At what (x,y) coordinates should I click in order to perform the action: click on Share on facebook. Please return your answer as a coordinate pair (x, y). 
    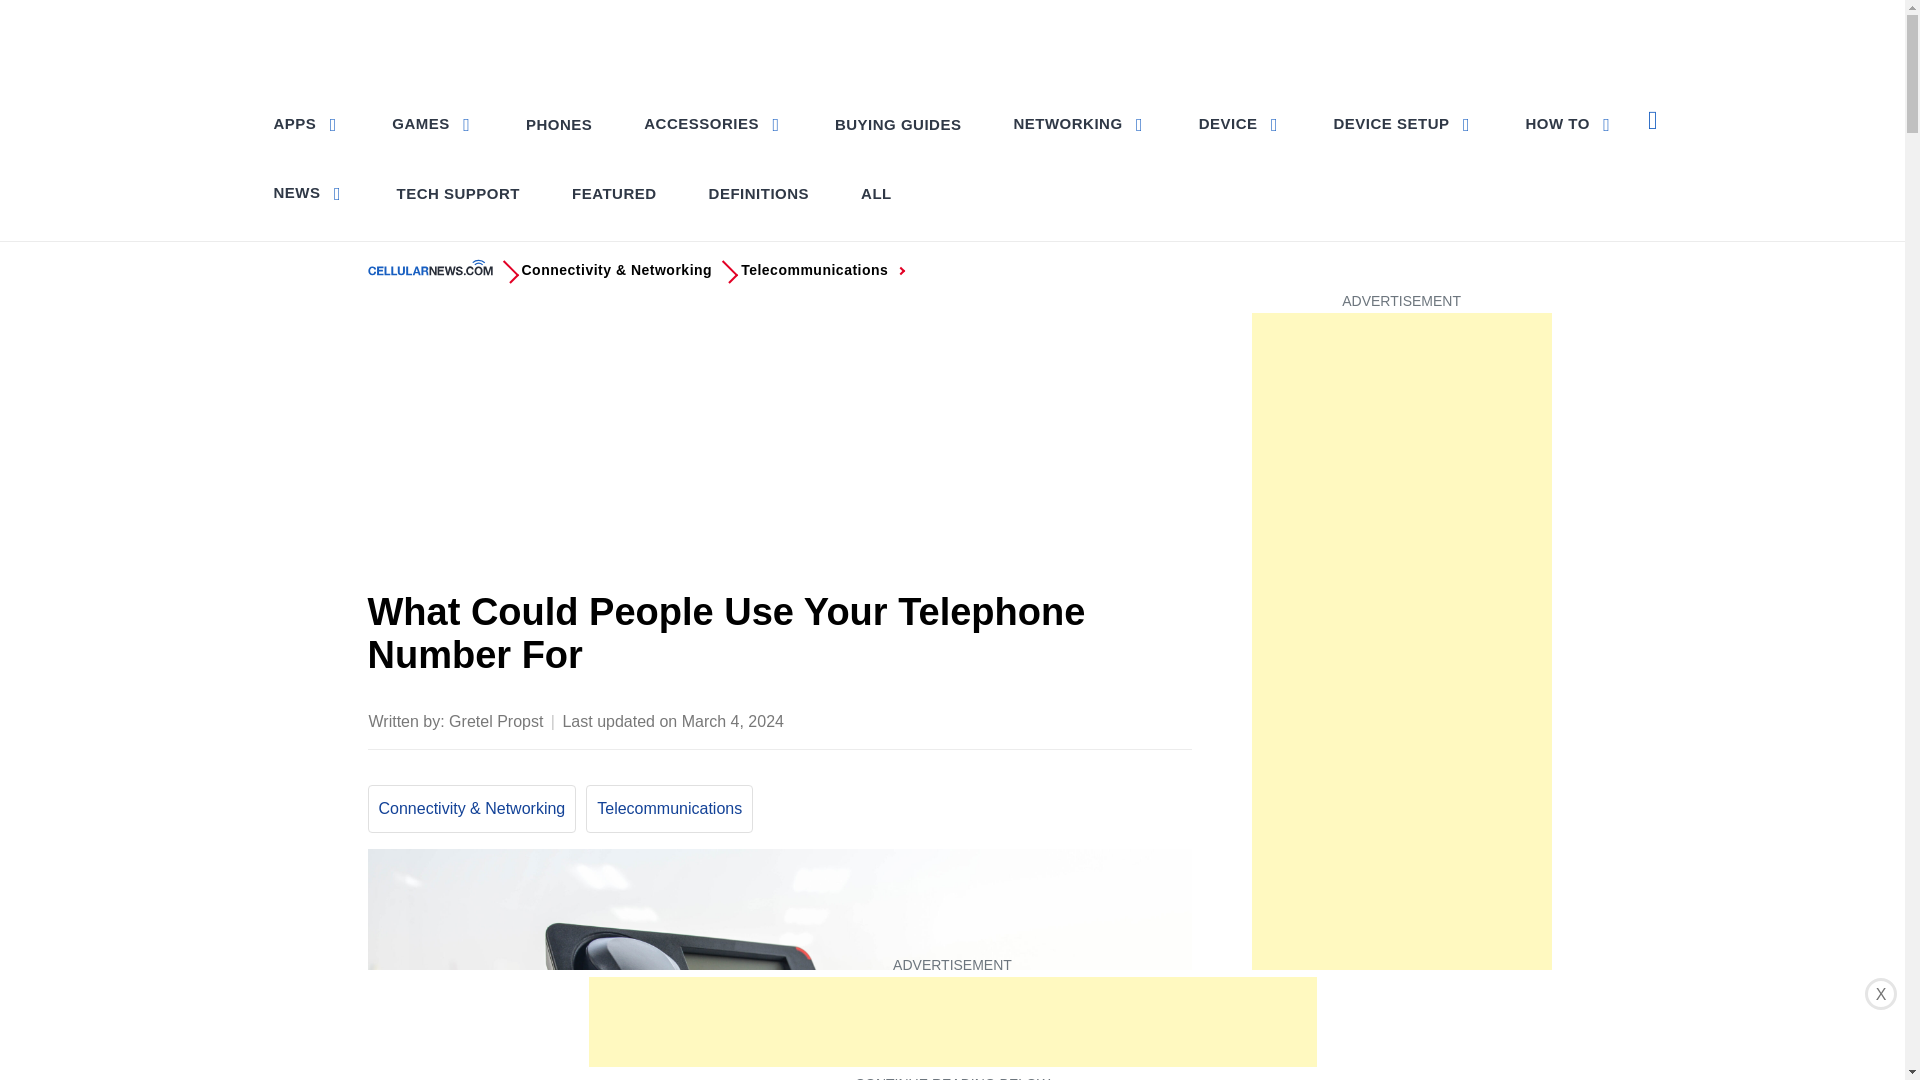
    Looking at the image, I should click on (976, 719).